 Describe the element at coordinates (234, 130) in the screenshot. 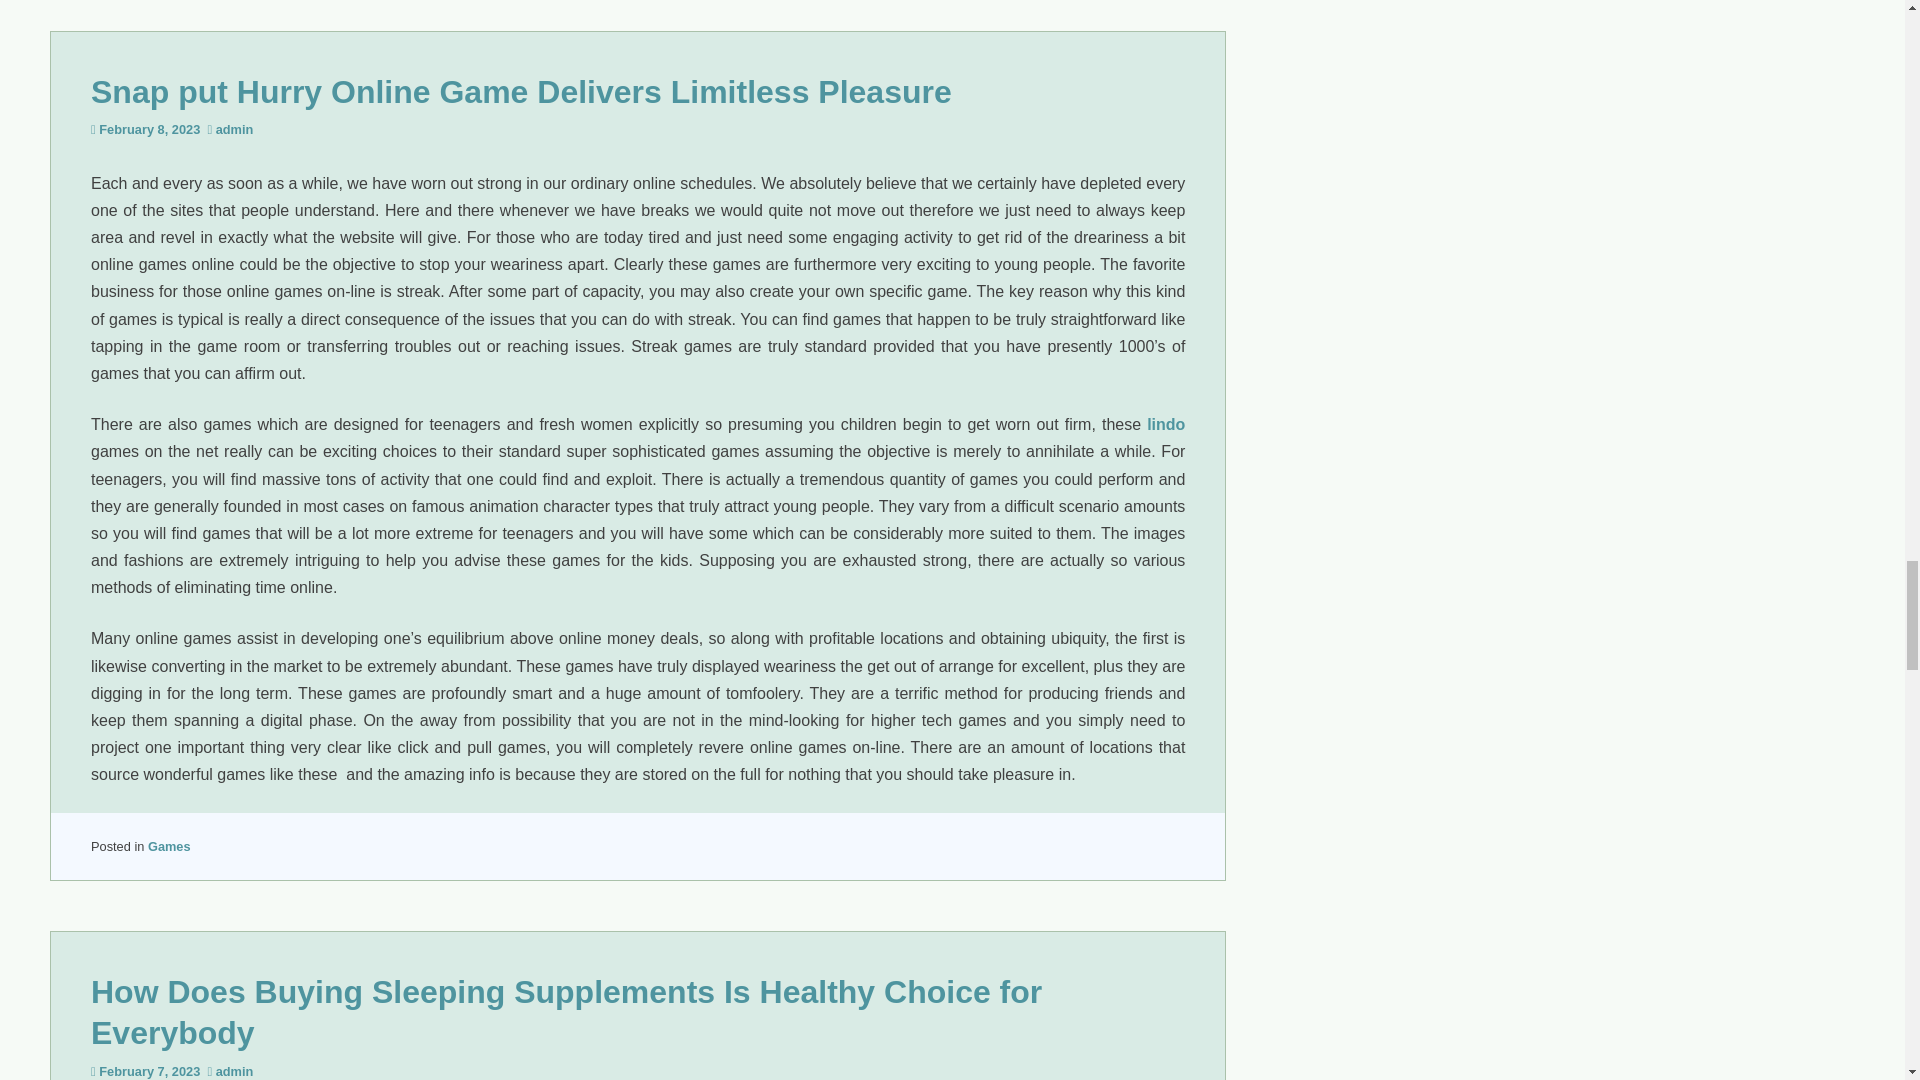

I see `admin` at that location.